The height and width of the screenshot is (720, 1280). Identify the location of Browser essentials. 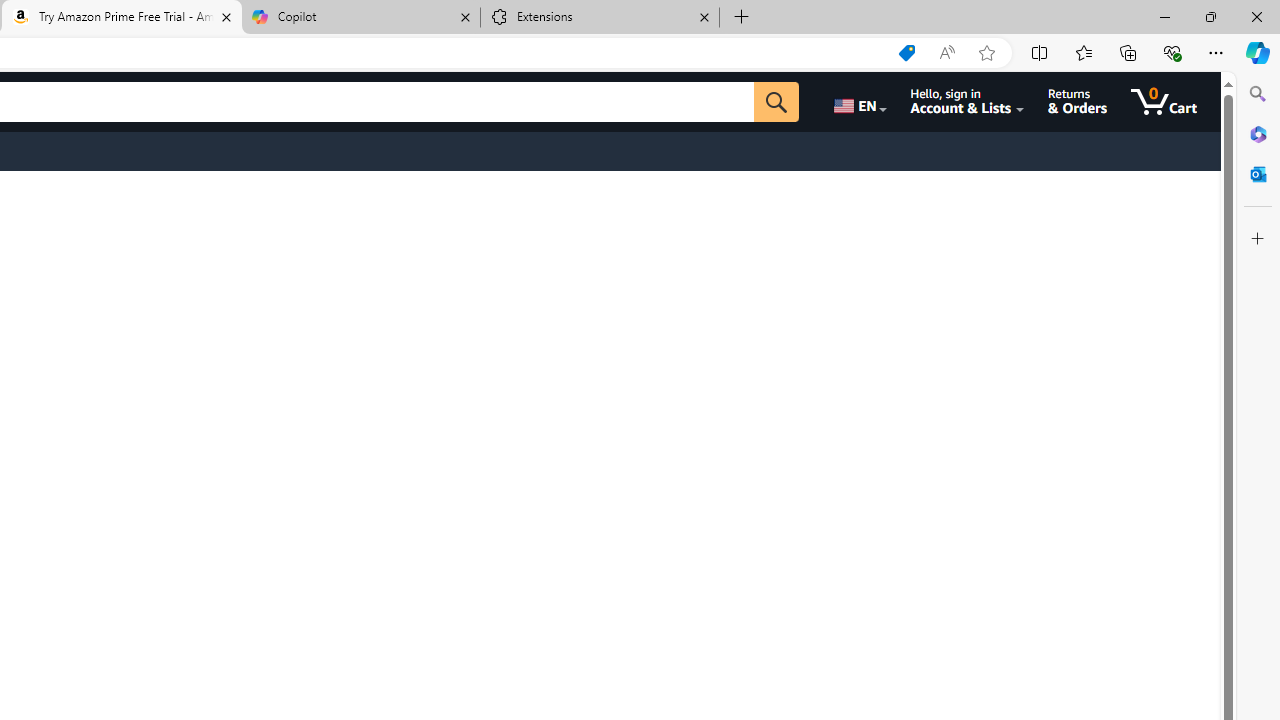
(1172, 52).